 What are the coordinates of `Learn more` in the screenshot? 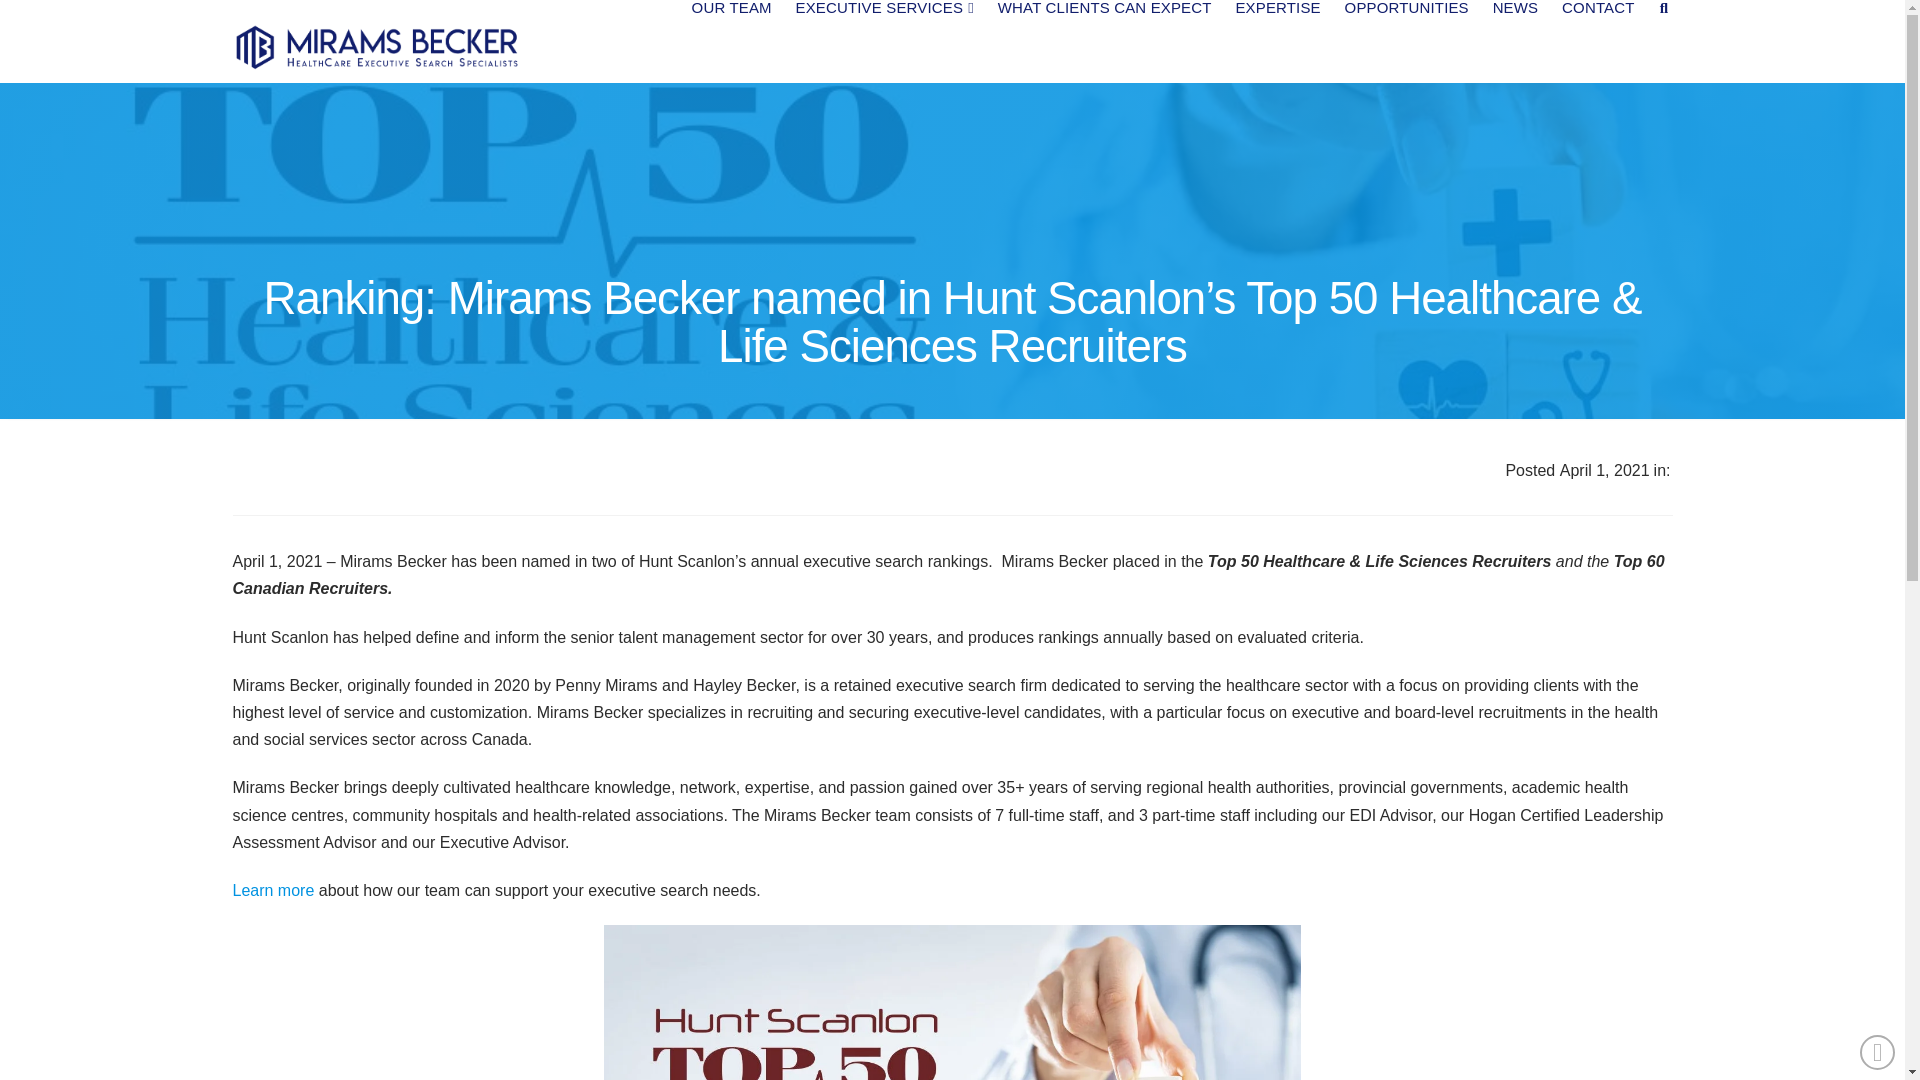 It's located at (273, 890).